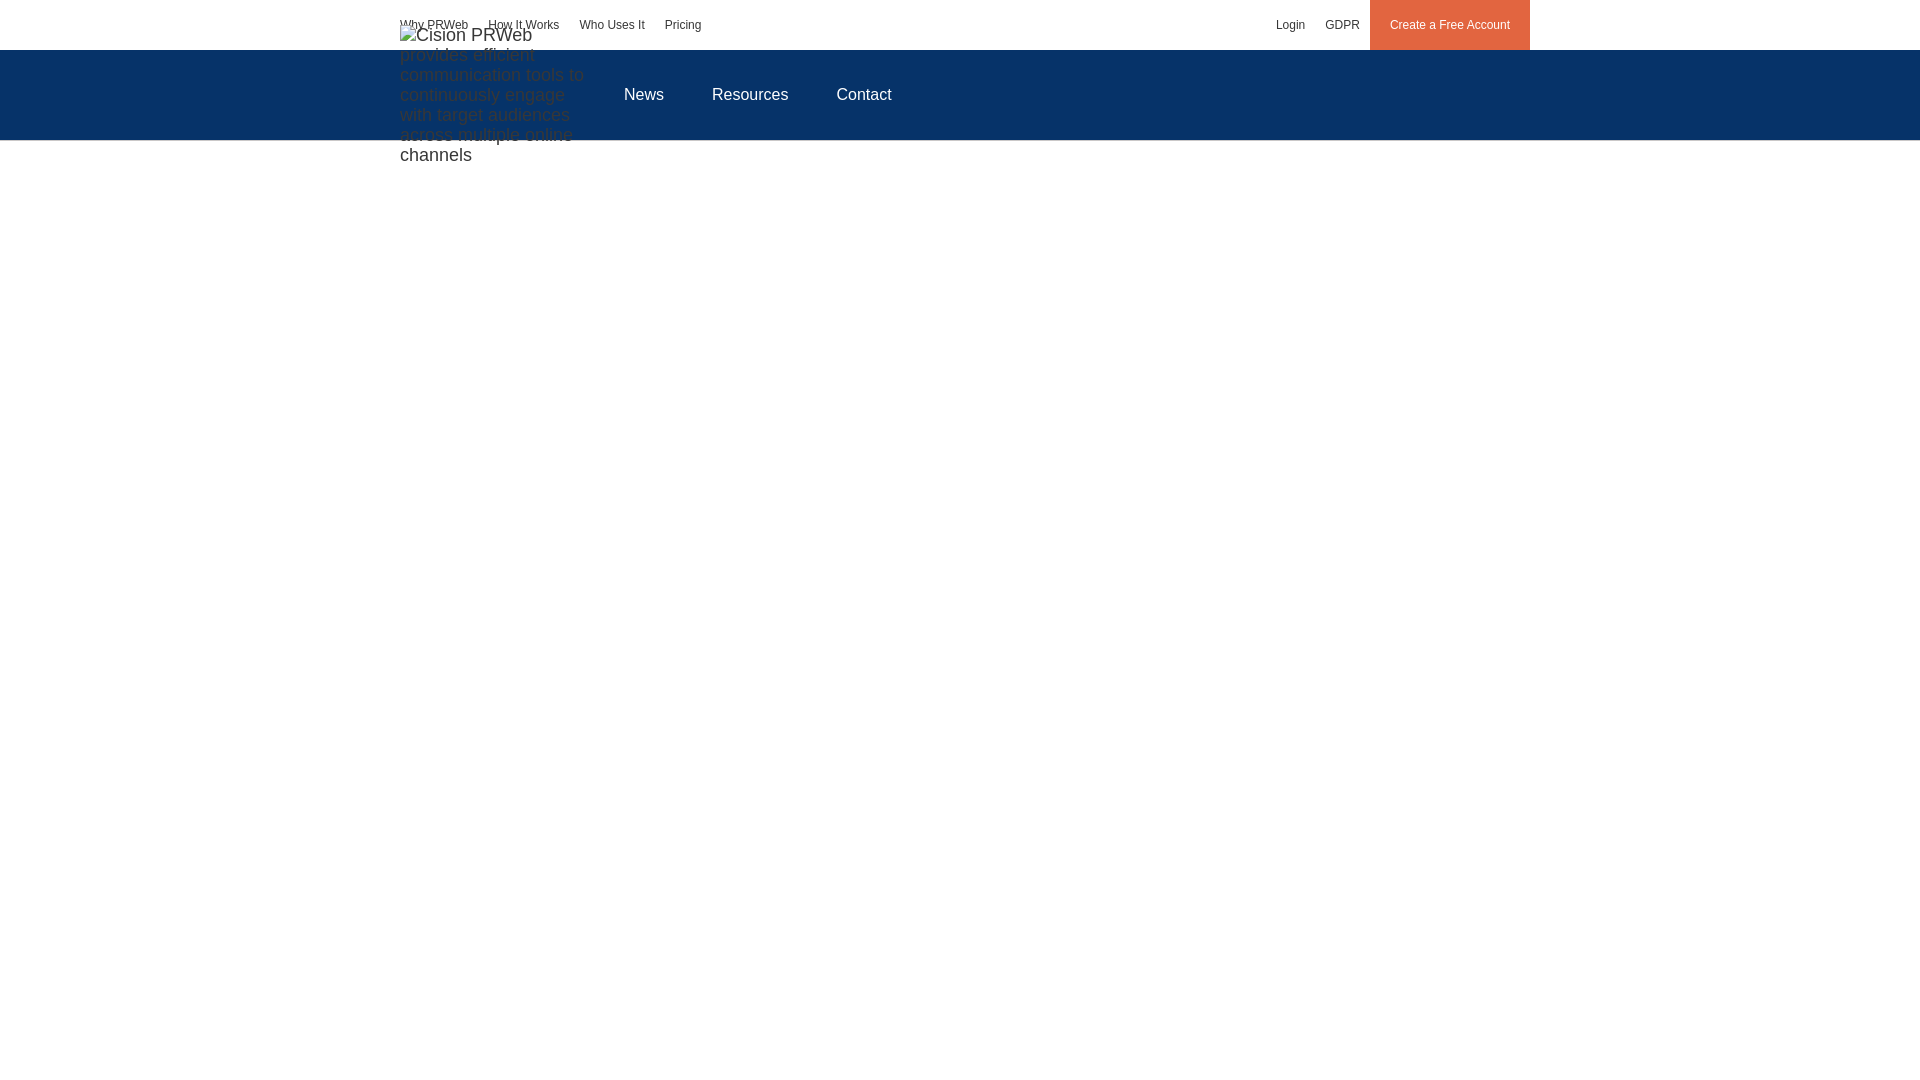 This screenshot has height=1080, width=1920. I want to click on Login, so click(1290, 24).